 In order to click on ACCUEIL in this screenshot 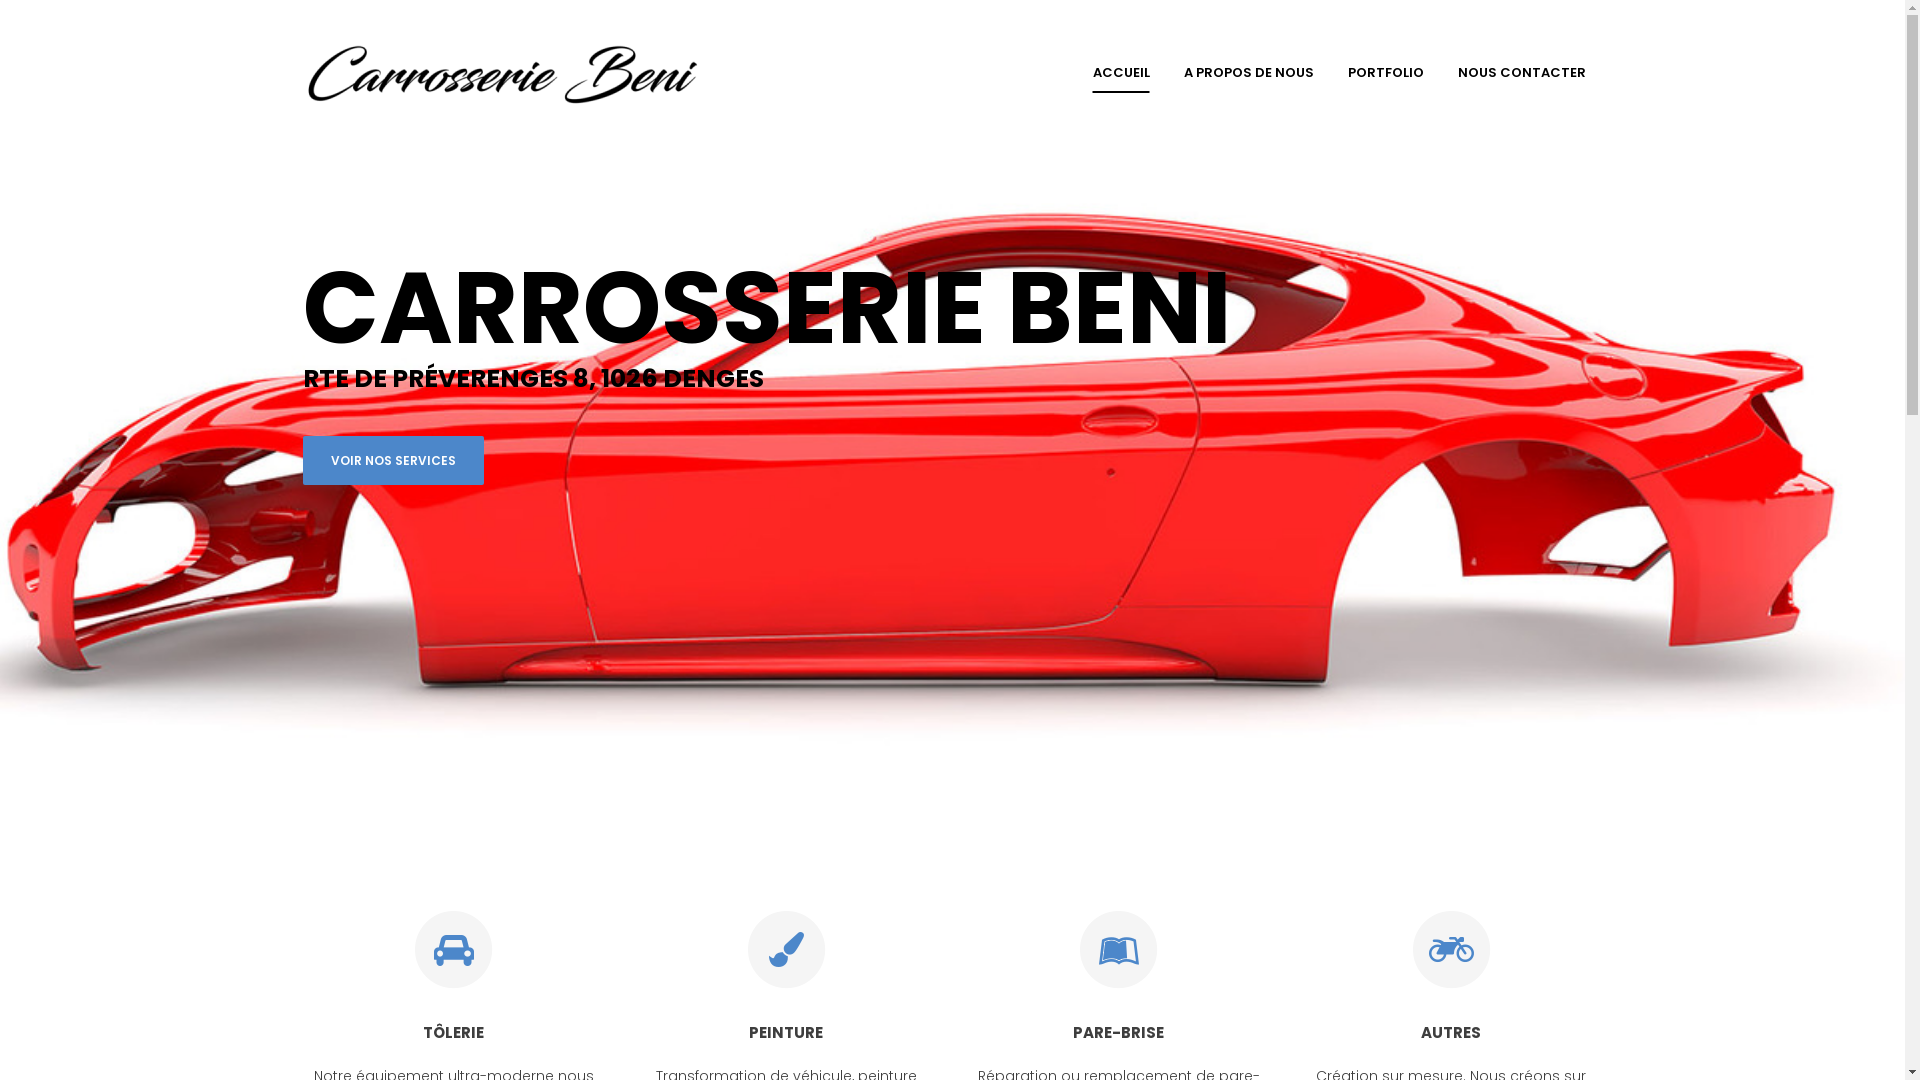, I will do `click(1122, 73)`.